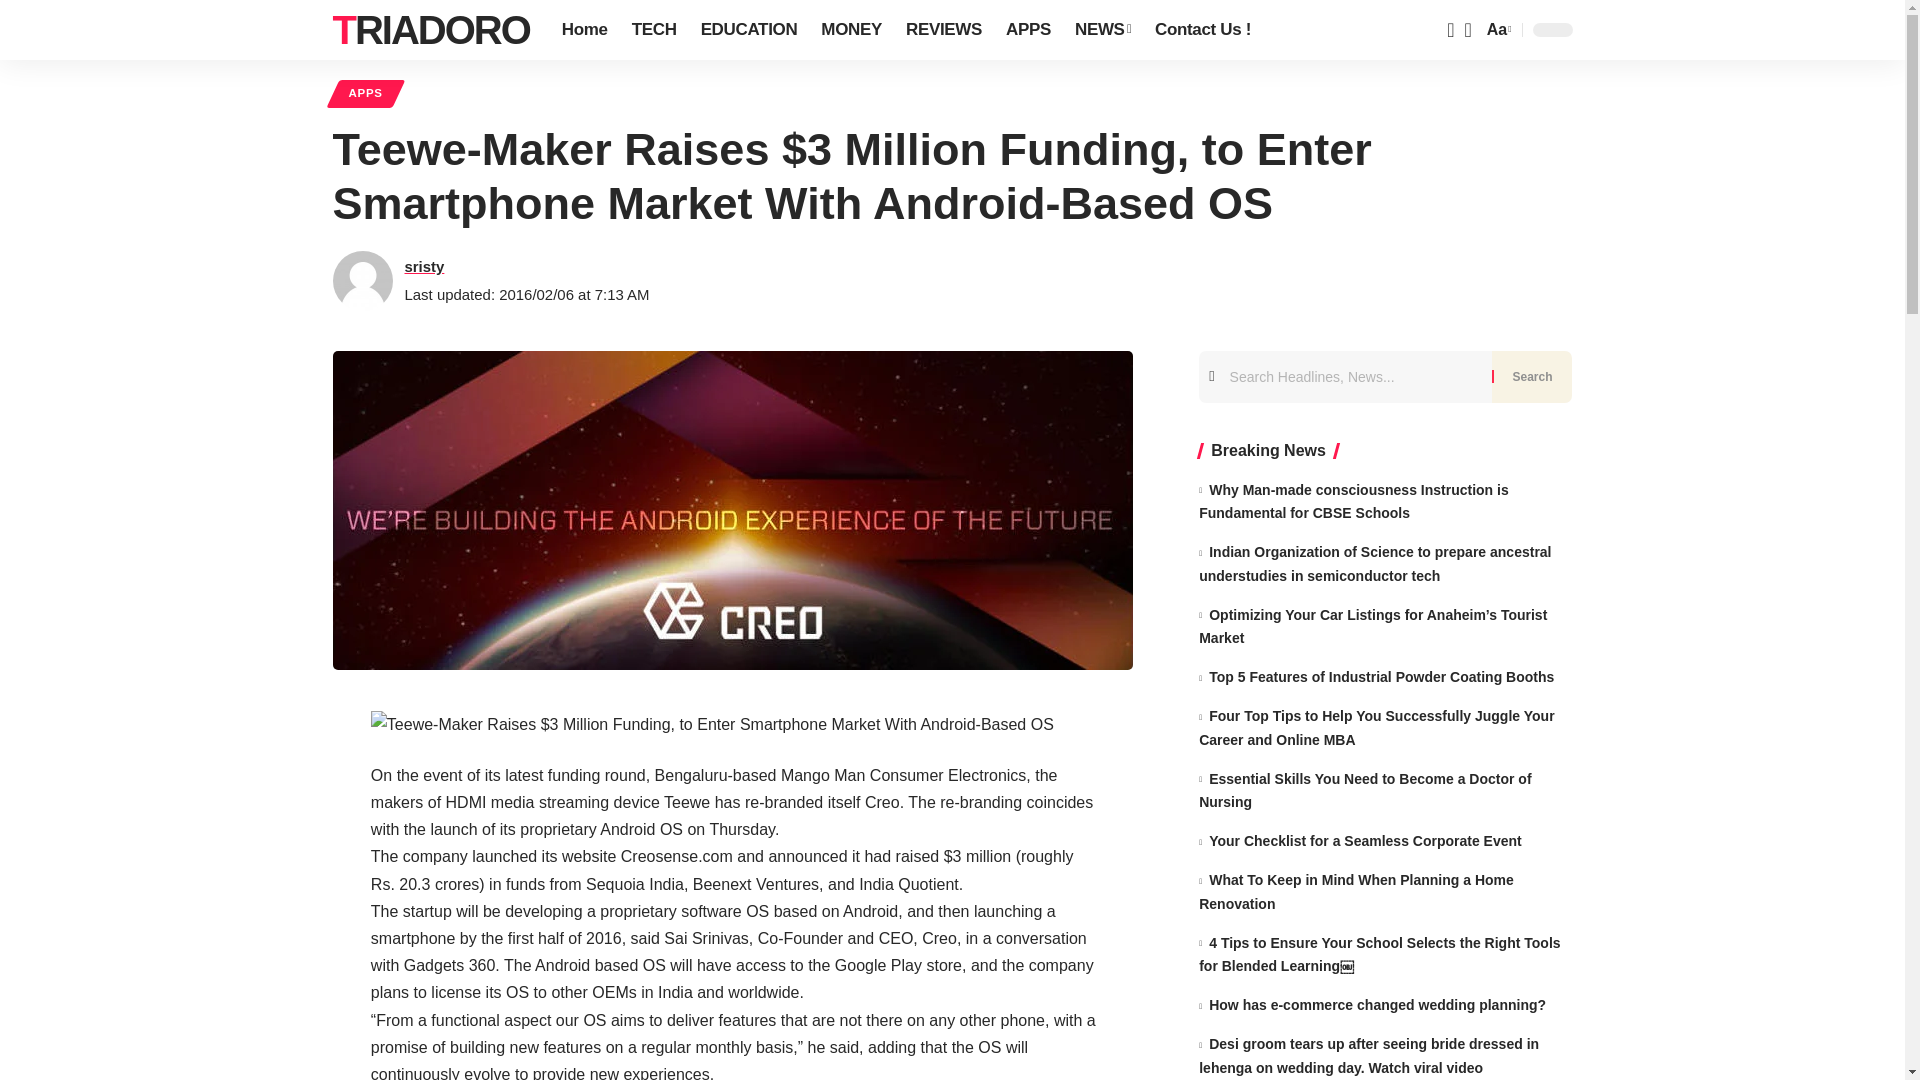 Image resolution: width=1920 pixels, height=1080 pixels. Describe the element at coordinates (1532, 375) in the screenshot. I see `Search` at that location.